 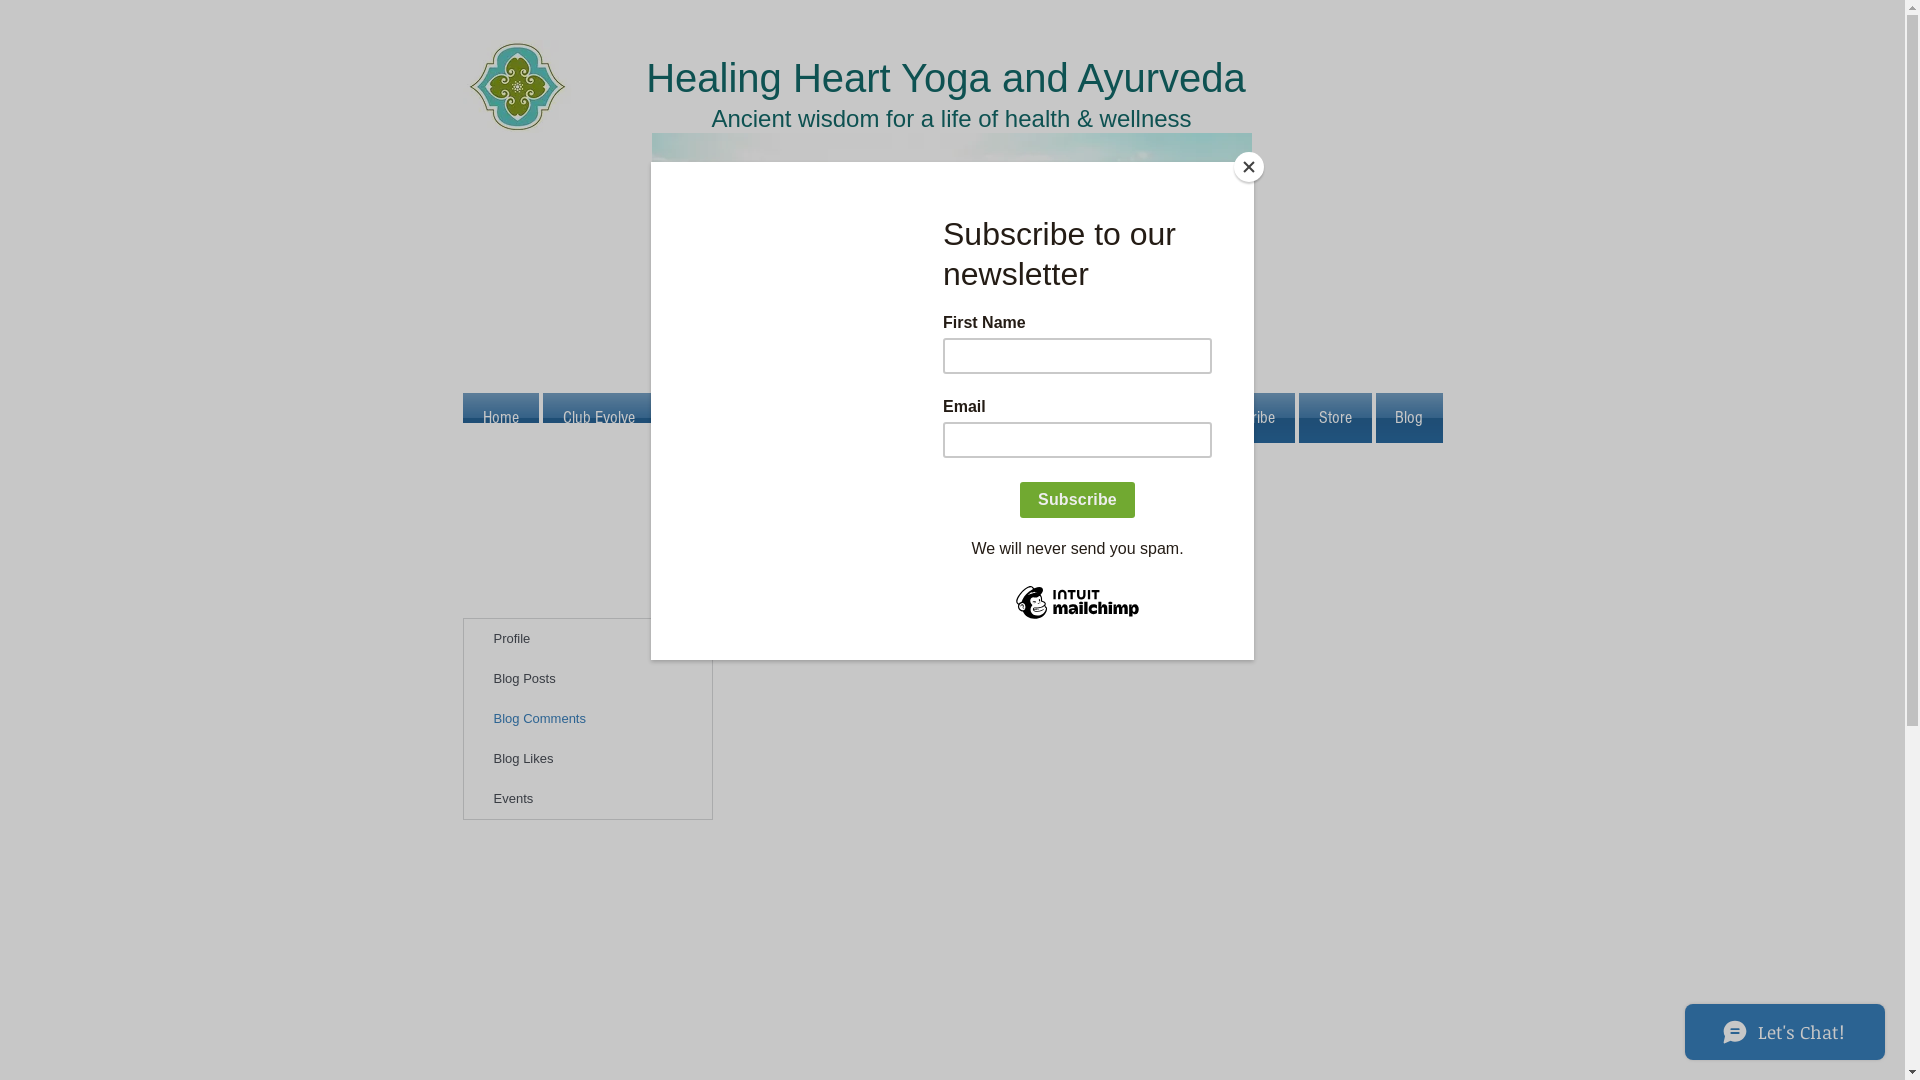 I want to click on Home, so click(x=501, y=418).